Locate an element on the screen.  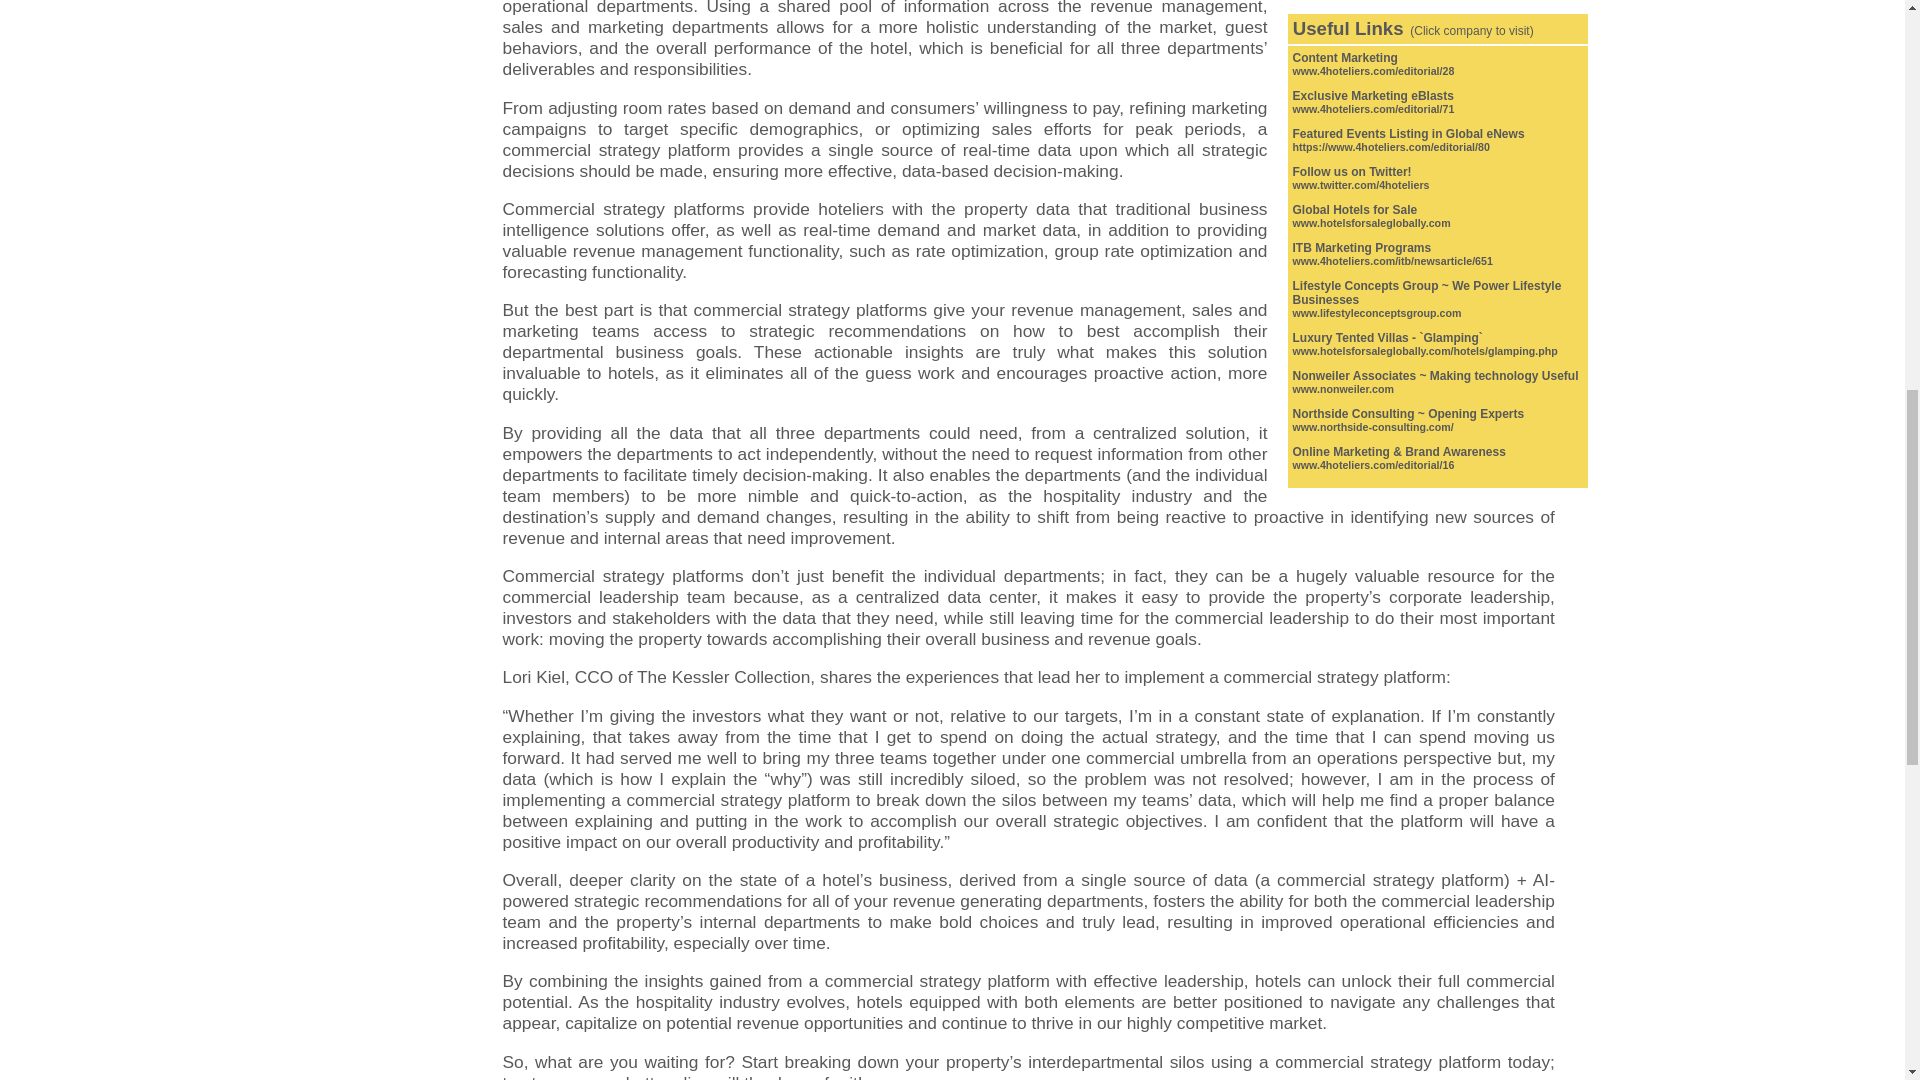
ITB Marketing Programs is located at coordinates (1361, 247).